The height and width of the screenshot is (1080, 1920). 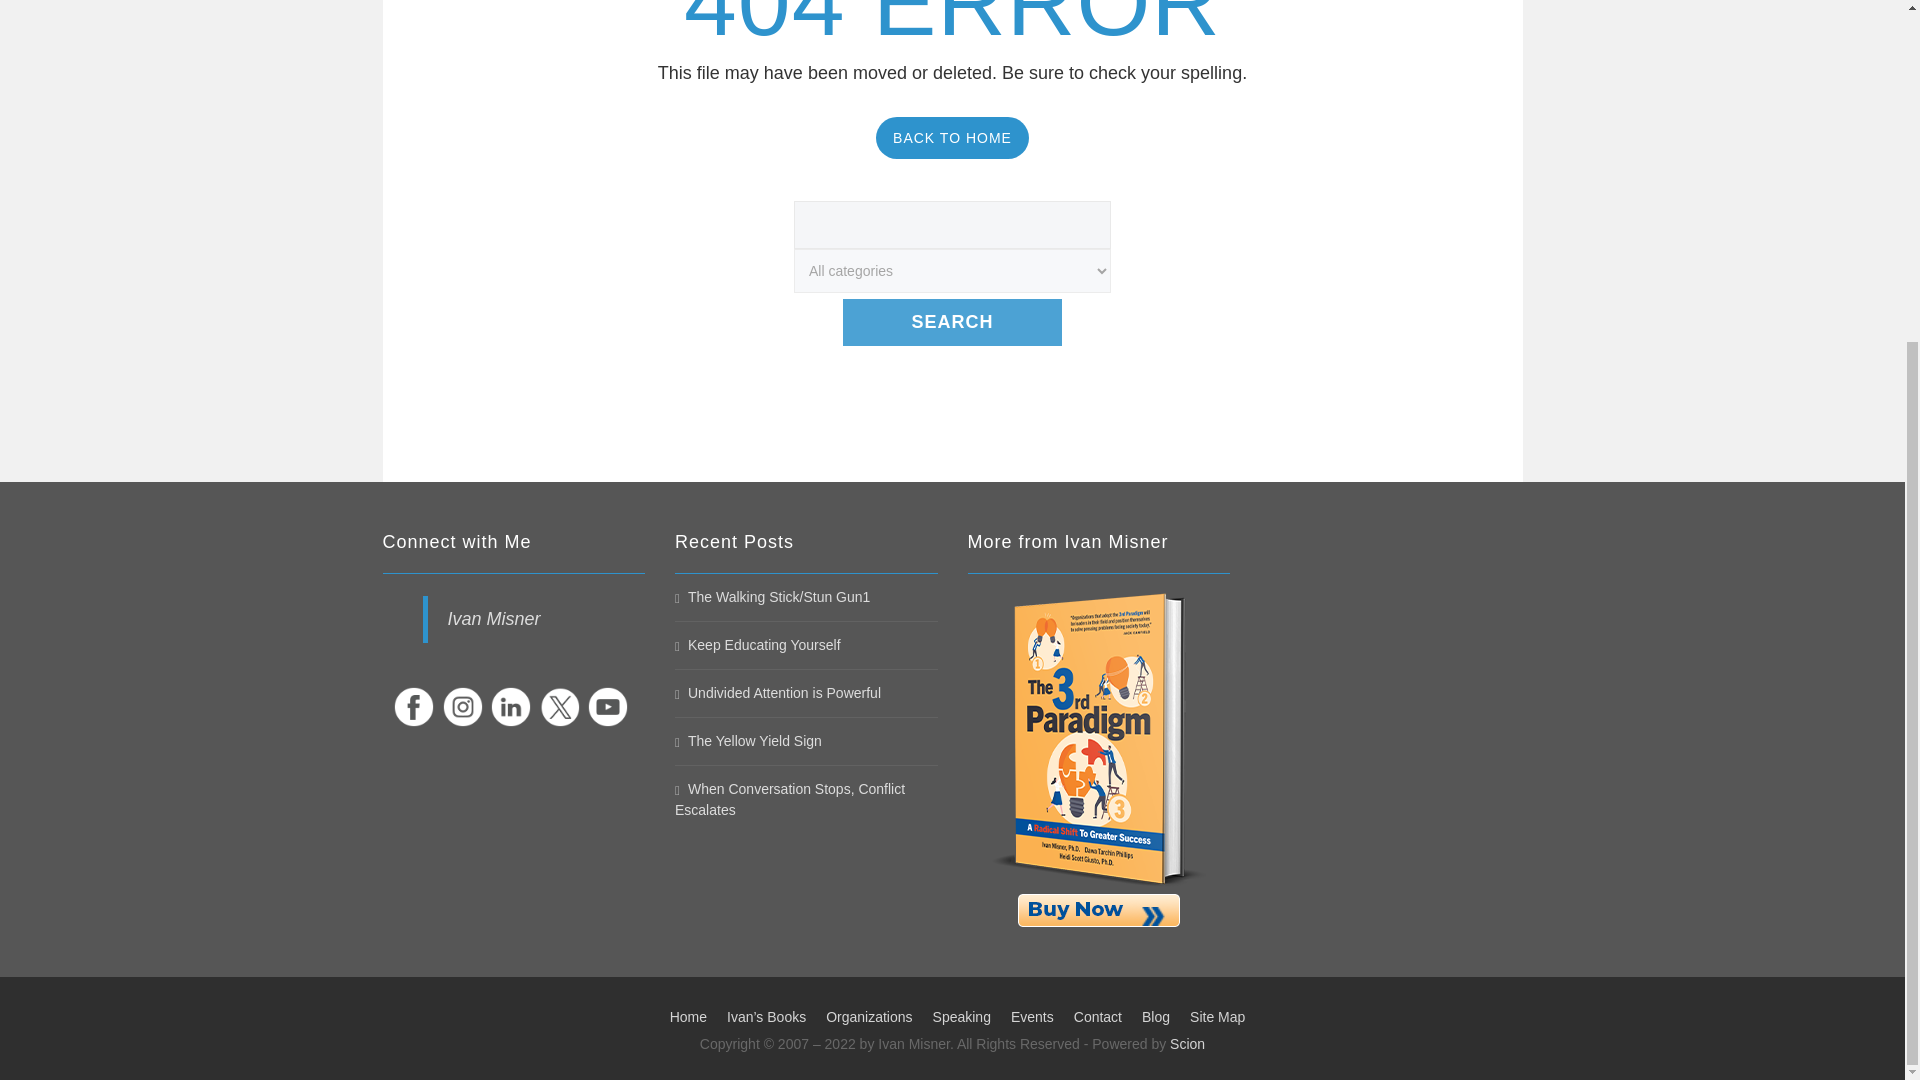 I want to click on Ivan Misner, so click(x=494, y=618).